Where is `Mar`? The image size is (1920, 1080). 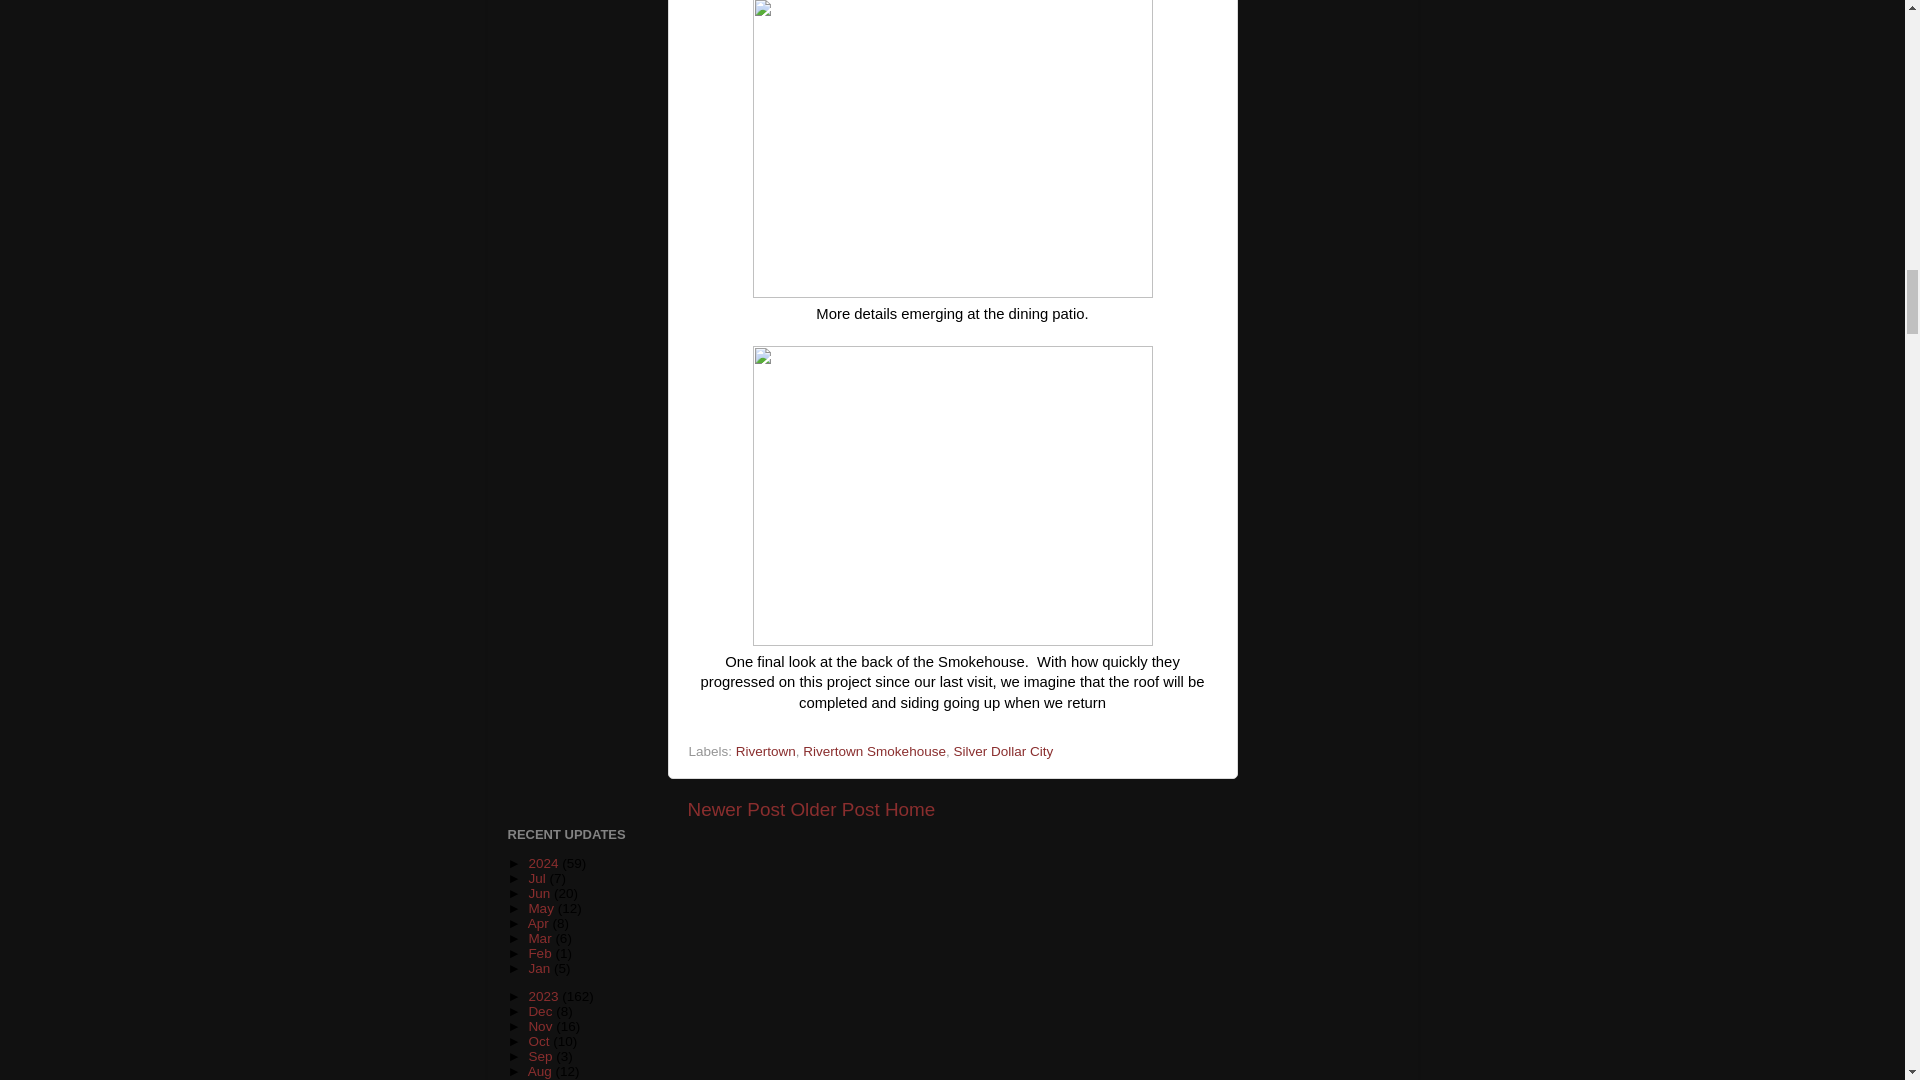
Mar is located at coordinates (541, 938).